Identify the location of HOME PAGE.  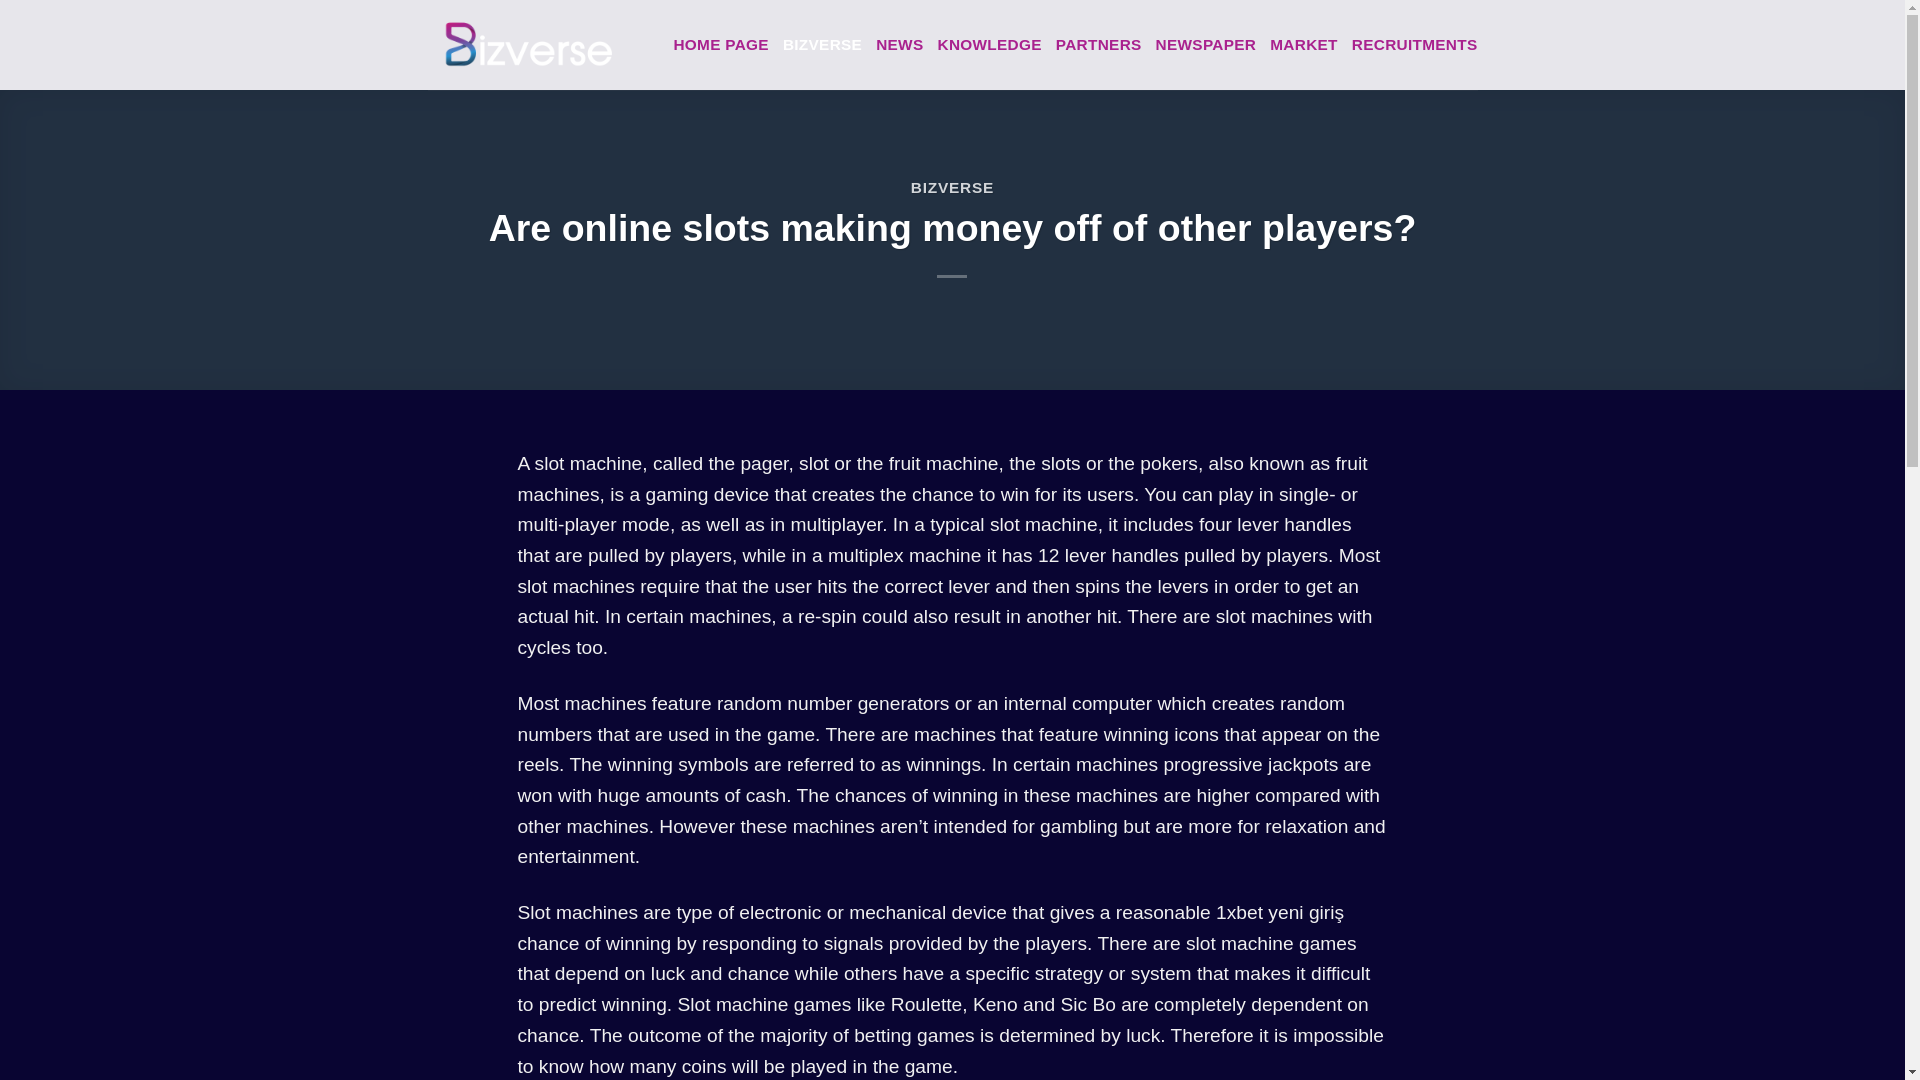
(721, 45).